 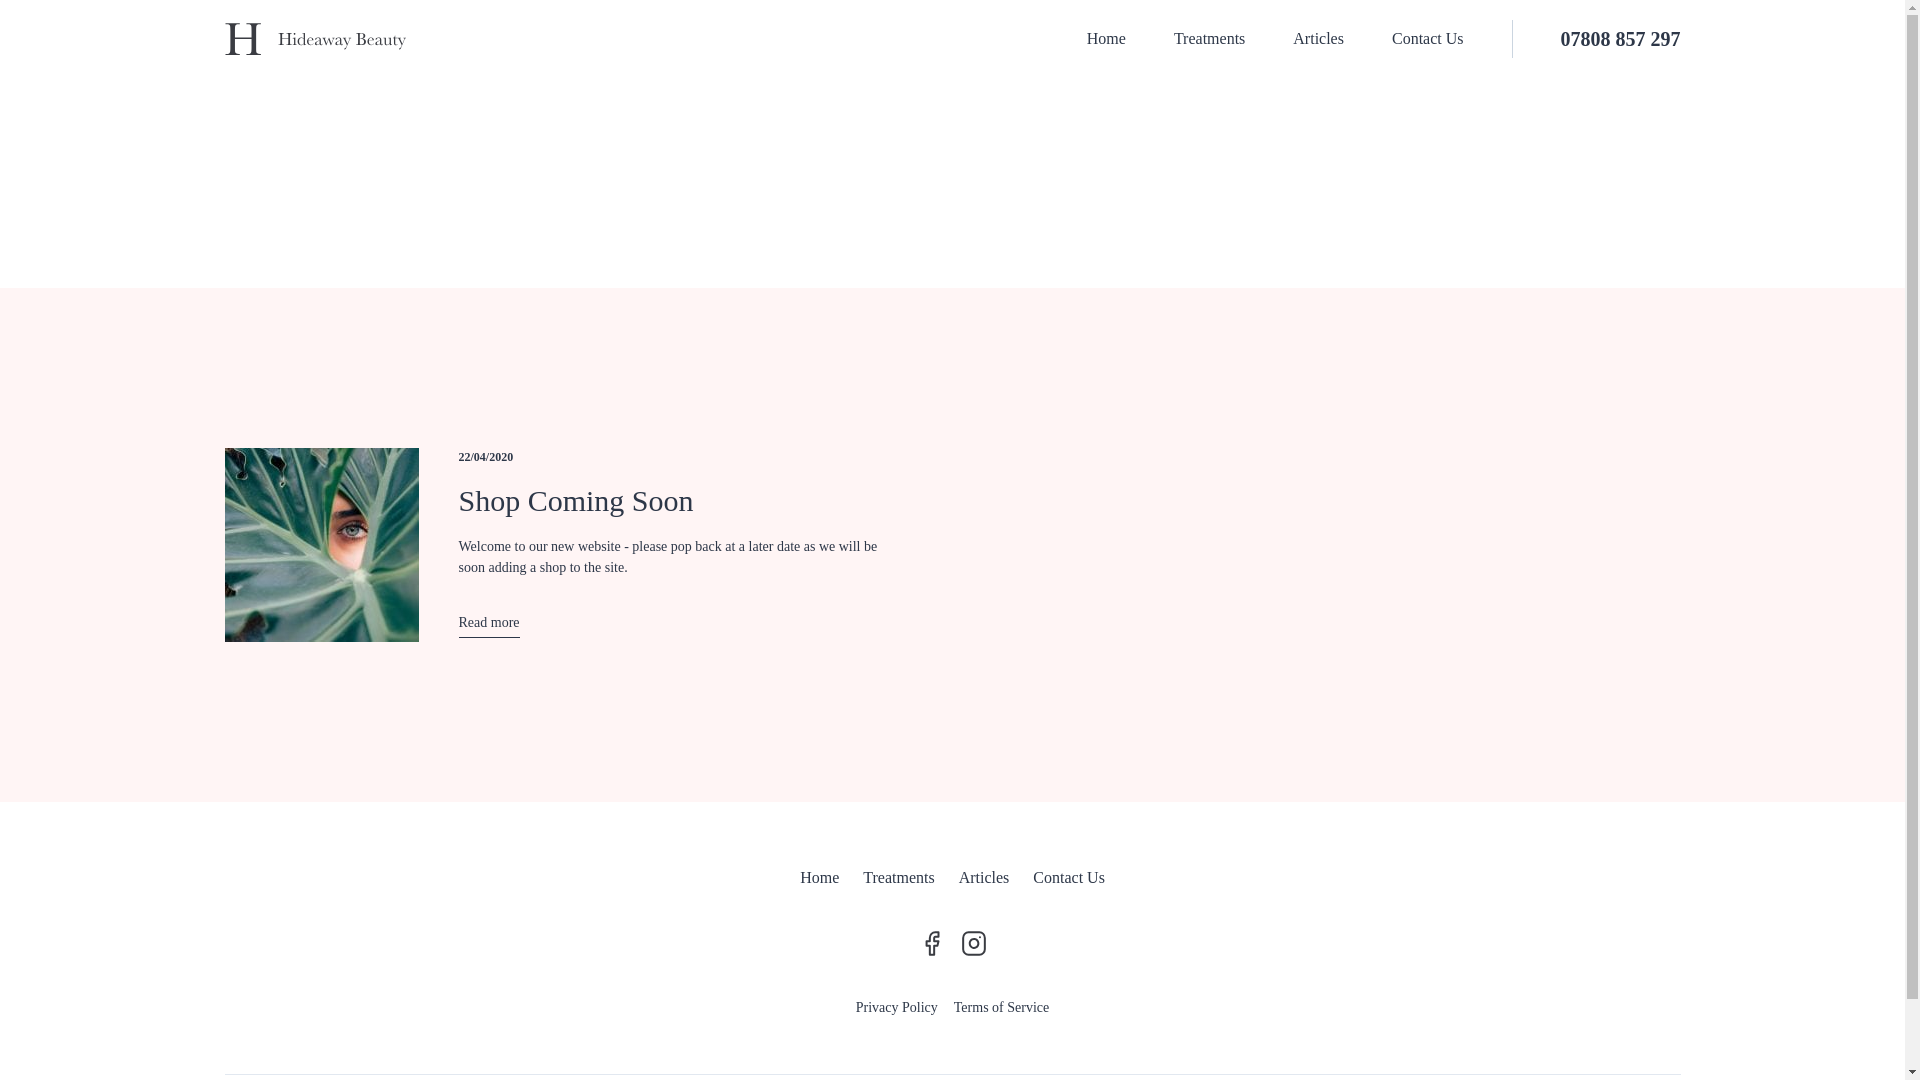 I want to click on Contact Us, so click(x=1428, y=38).